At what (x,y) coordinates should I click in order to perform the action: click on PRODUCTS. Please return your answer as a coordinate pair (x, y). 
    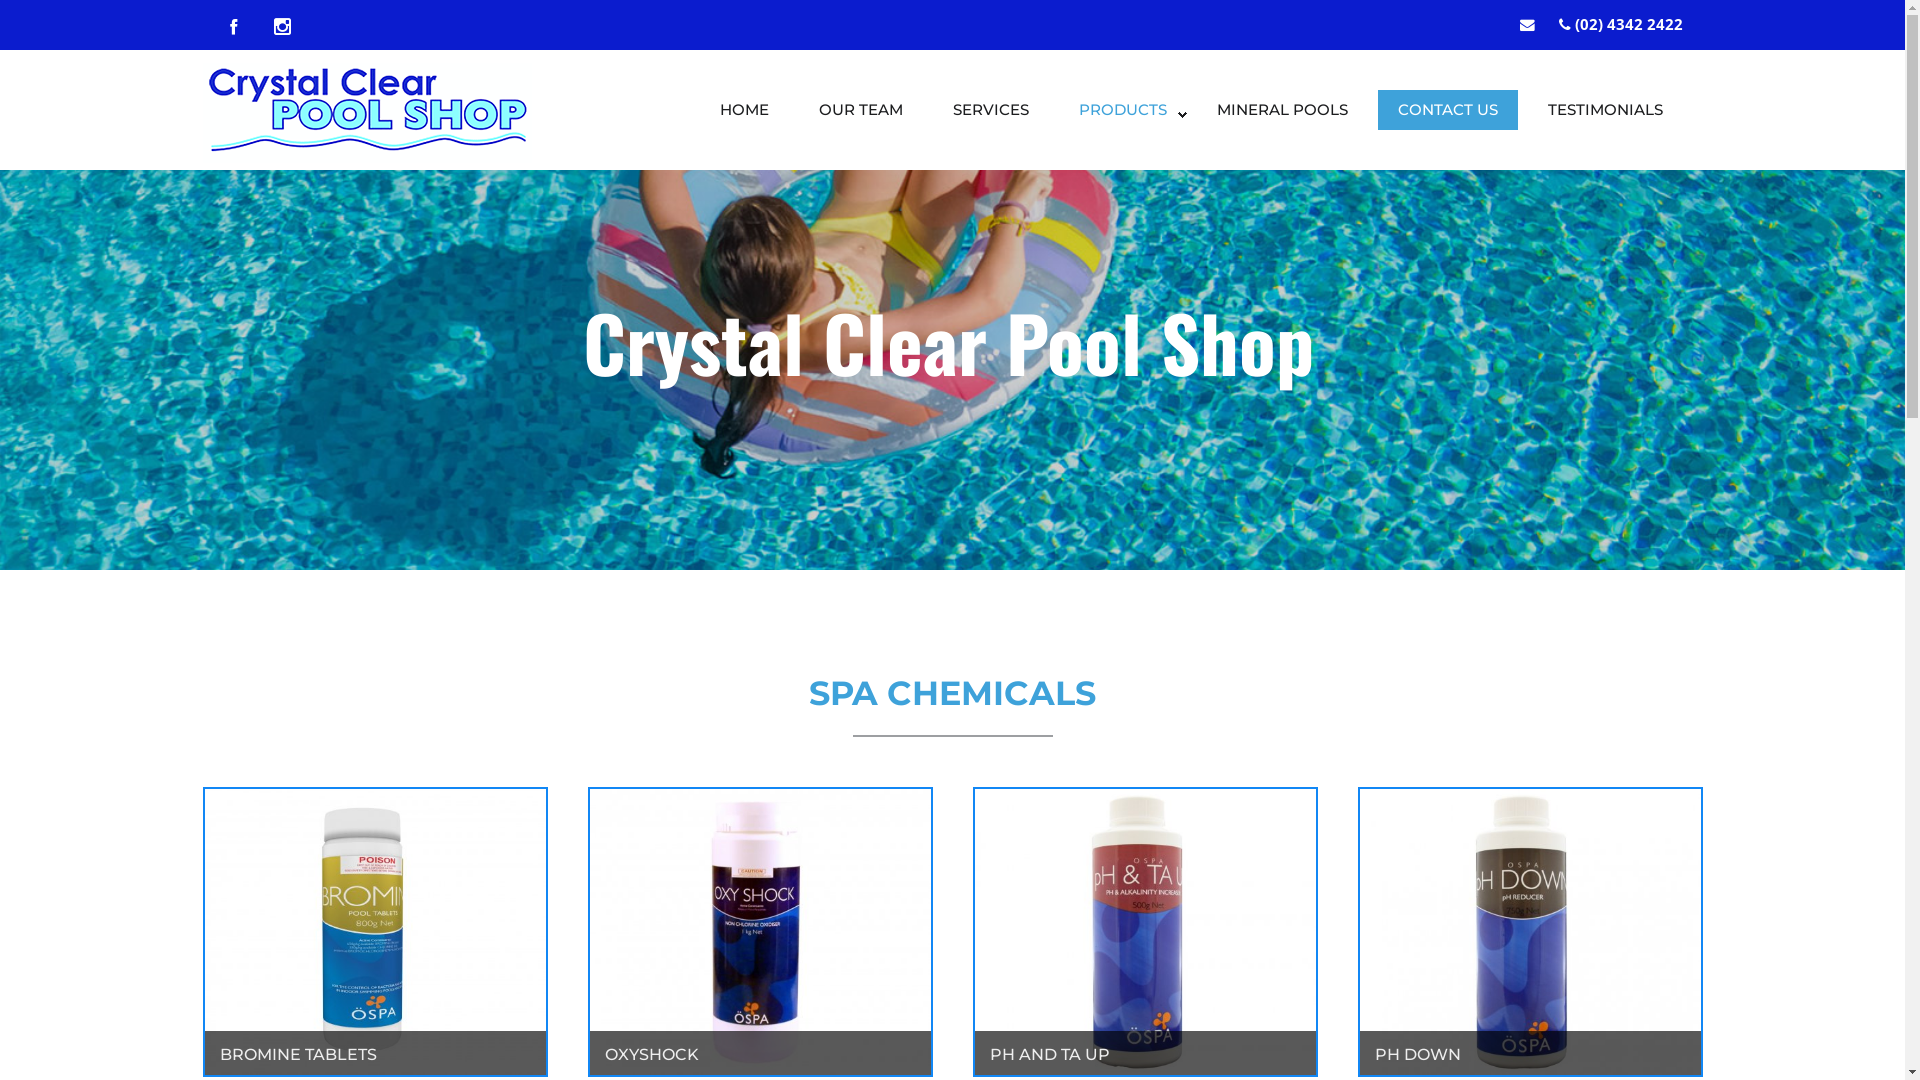
    Looking at the image, I should click on (1122, 115).